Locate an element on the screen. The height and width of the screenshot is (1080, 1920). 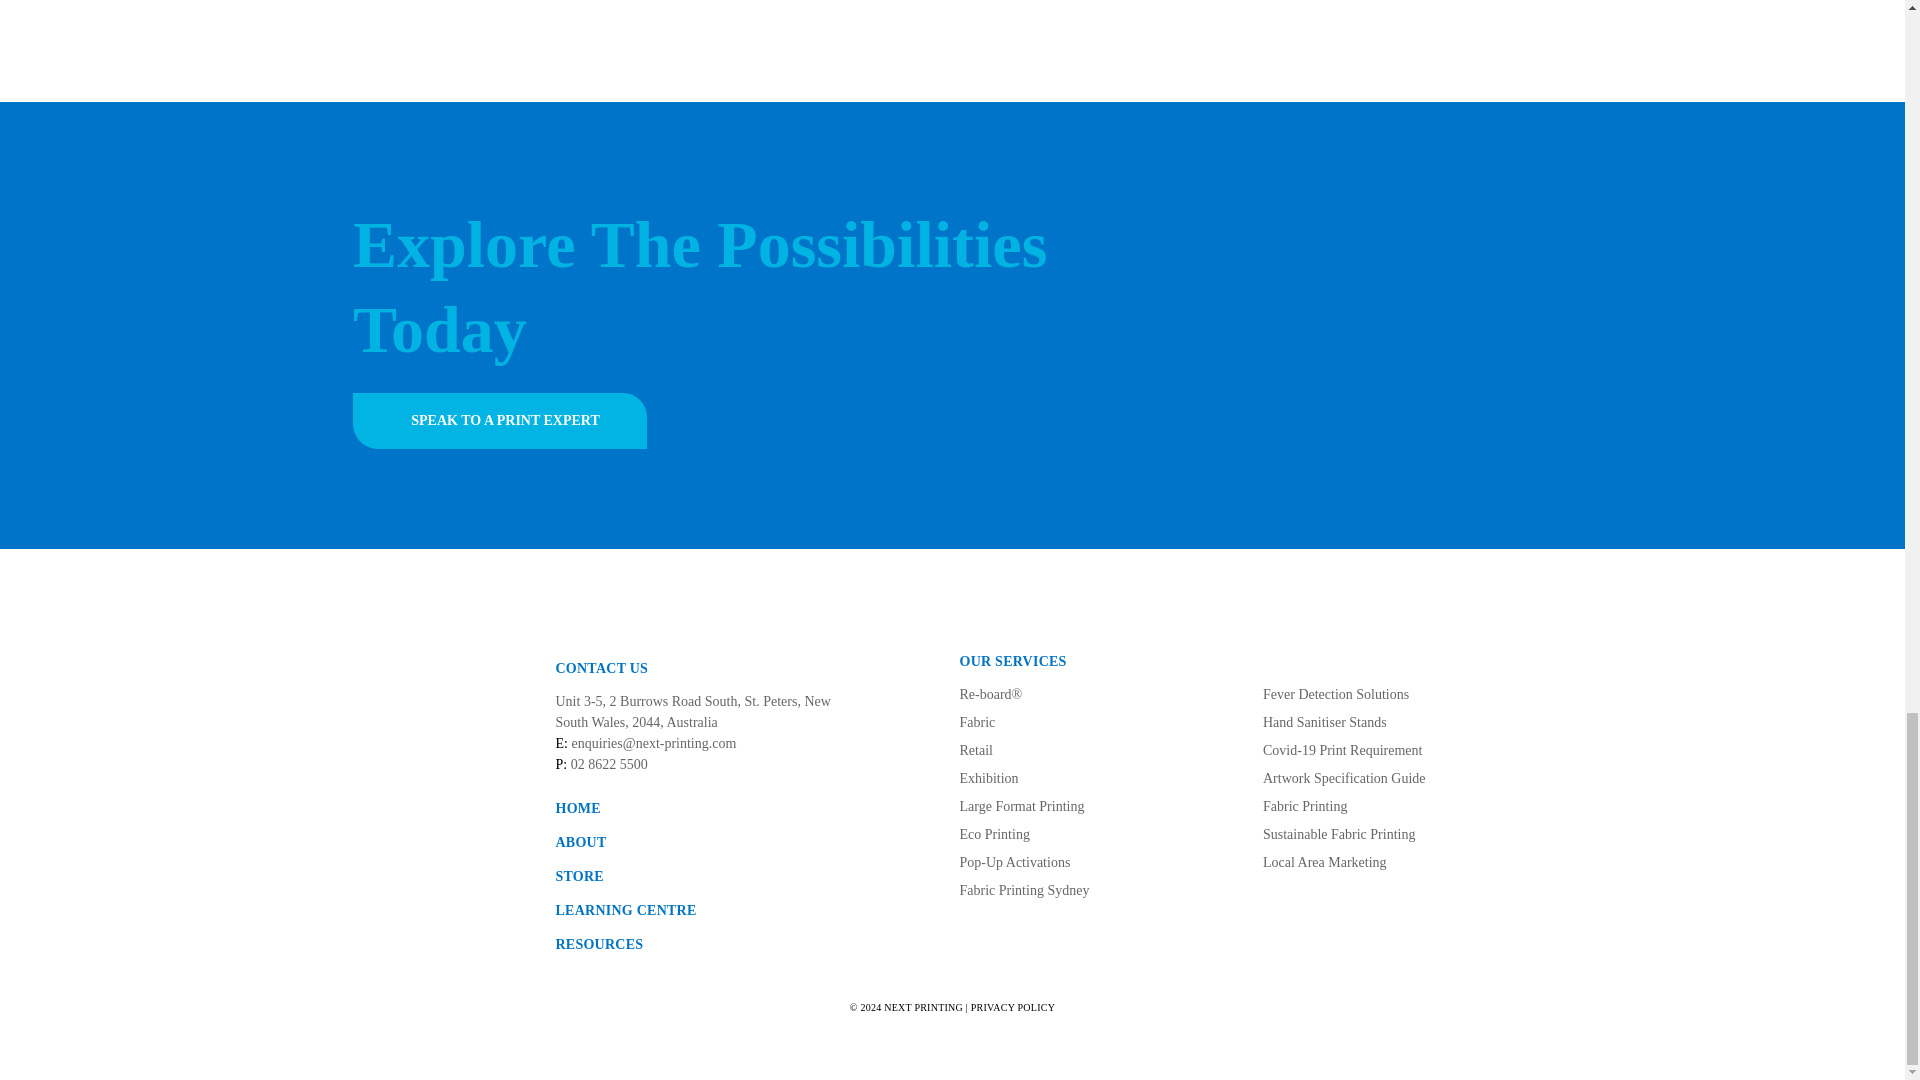
CONTACT US is located at coordinates (602, 668).